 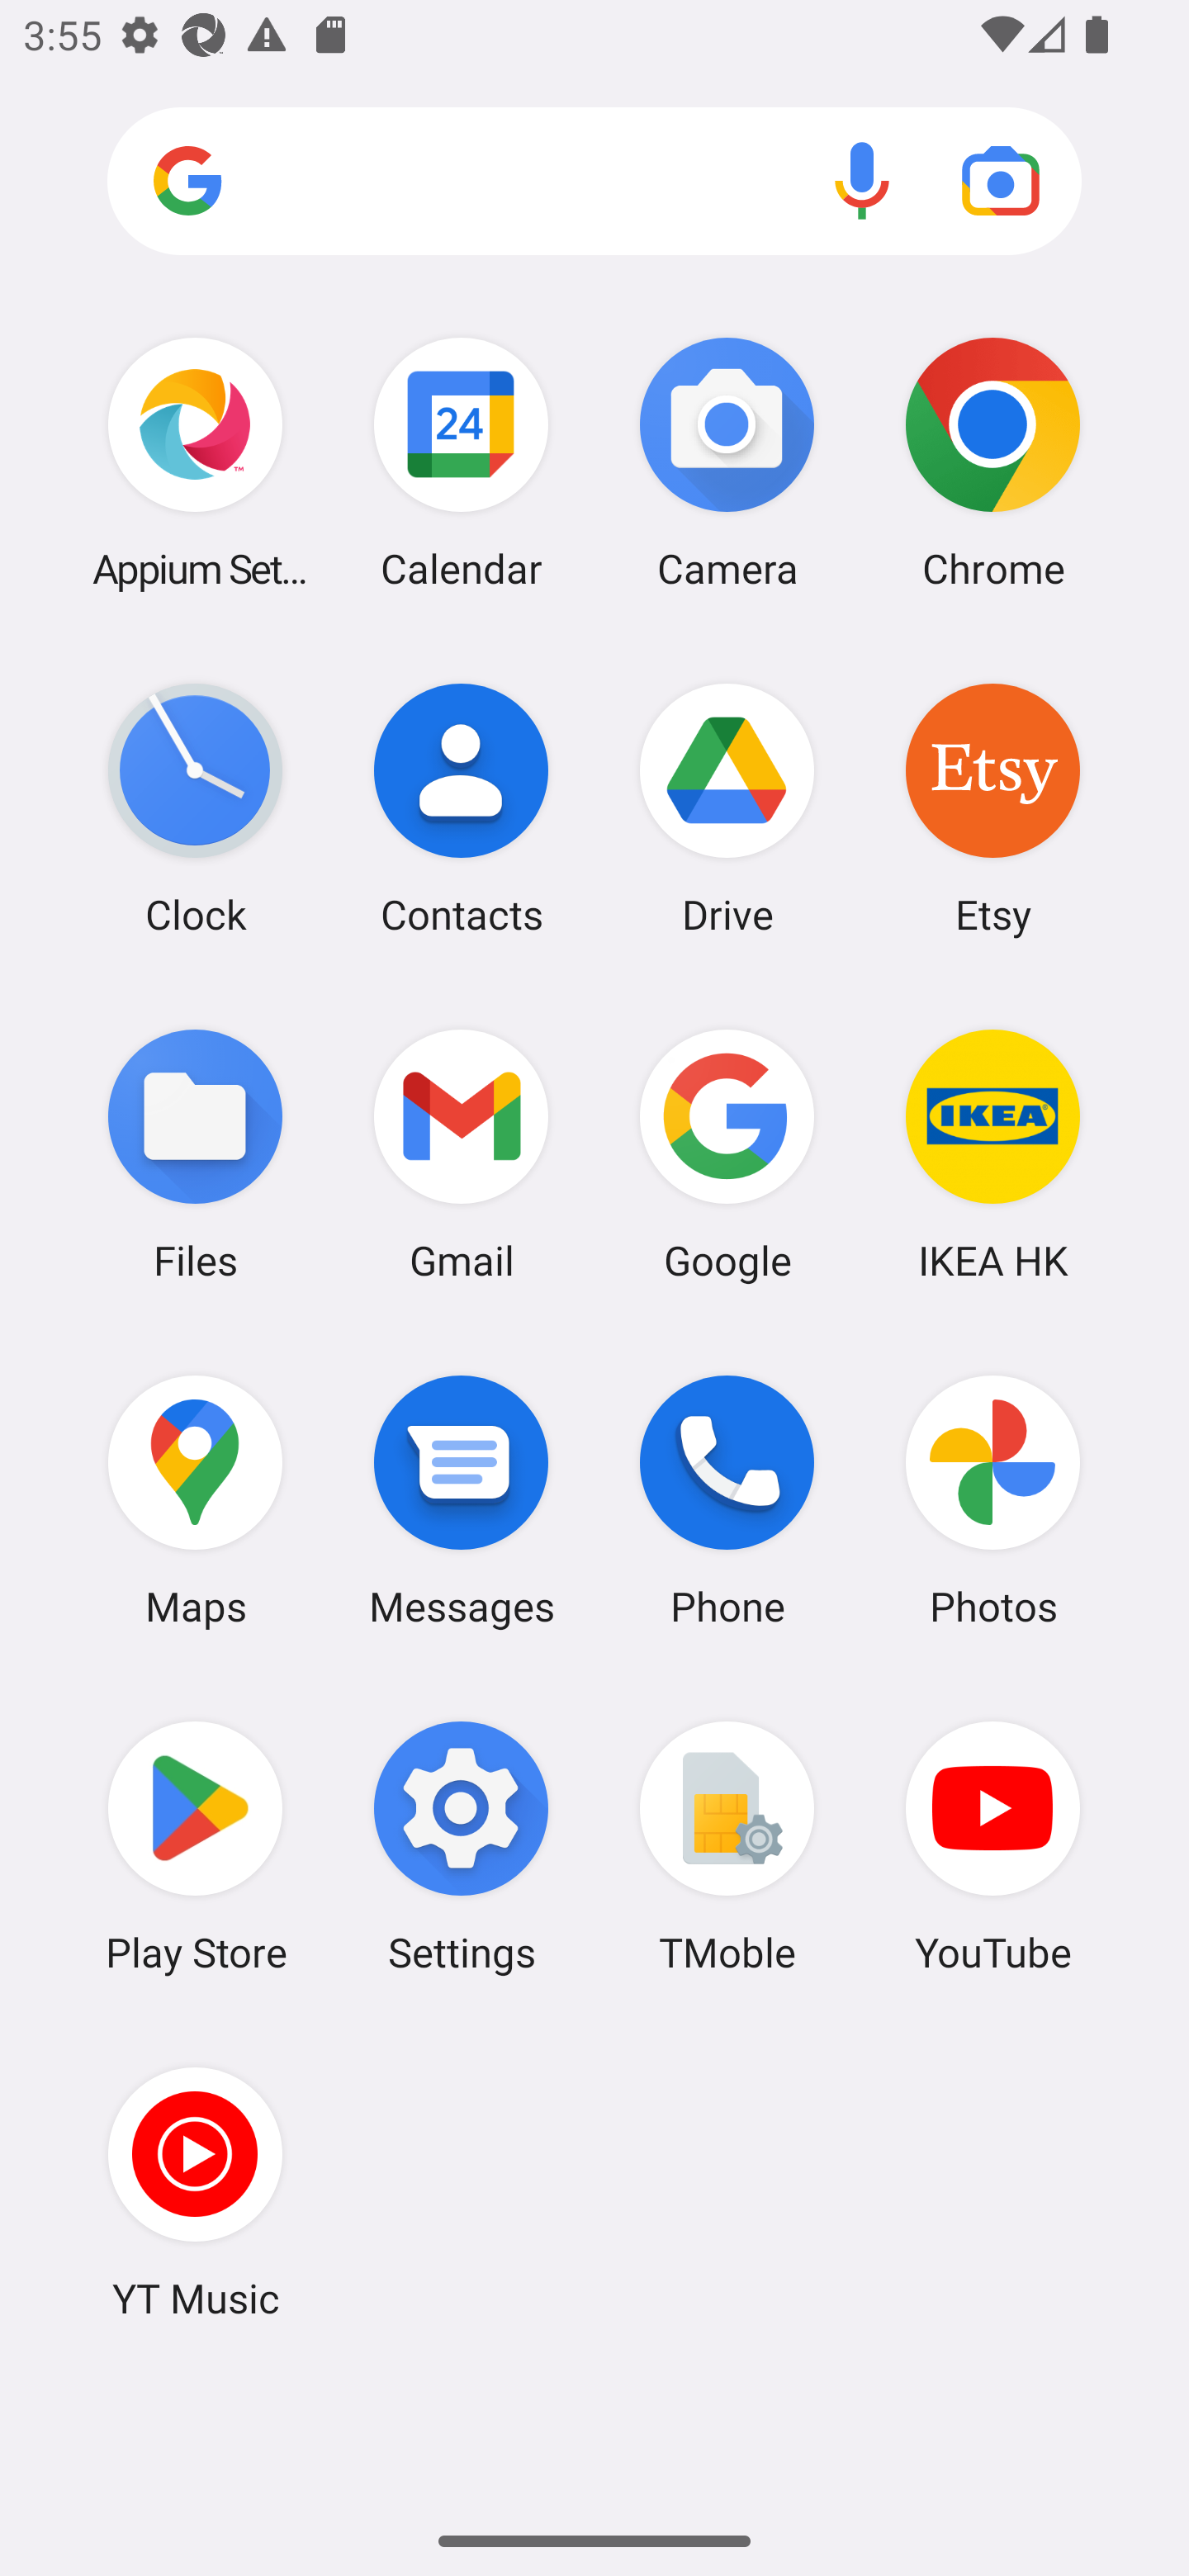 I want to click on YouTube, so click(x=992, y=1847).